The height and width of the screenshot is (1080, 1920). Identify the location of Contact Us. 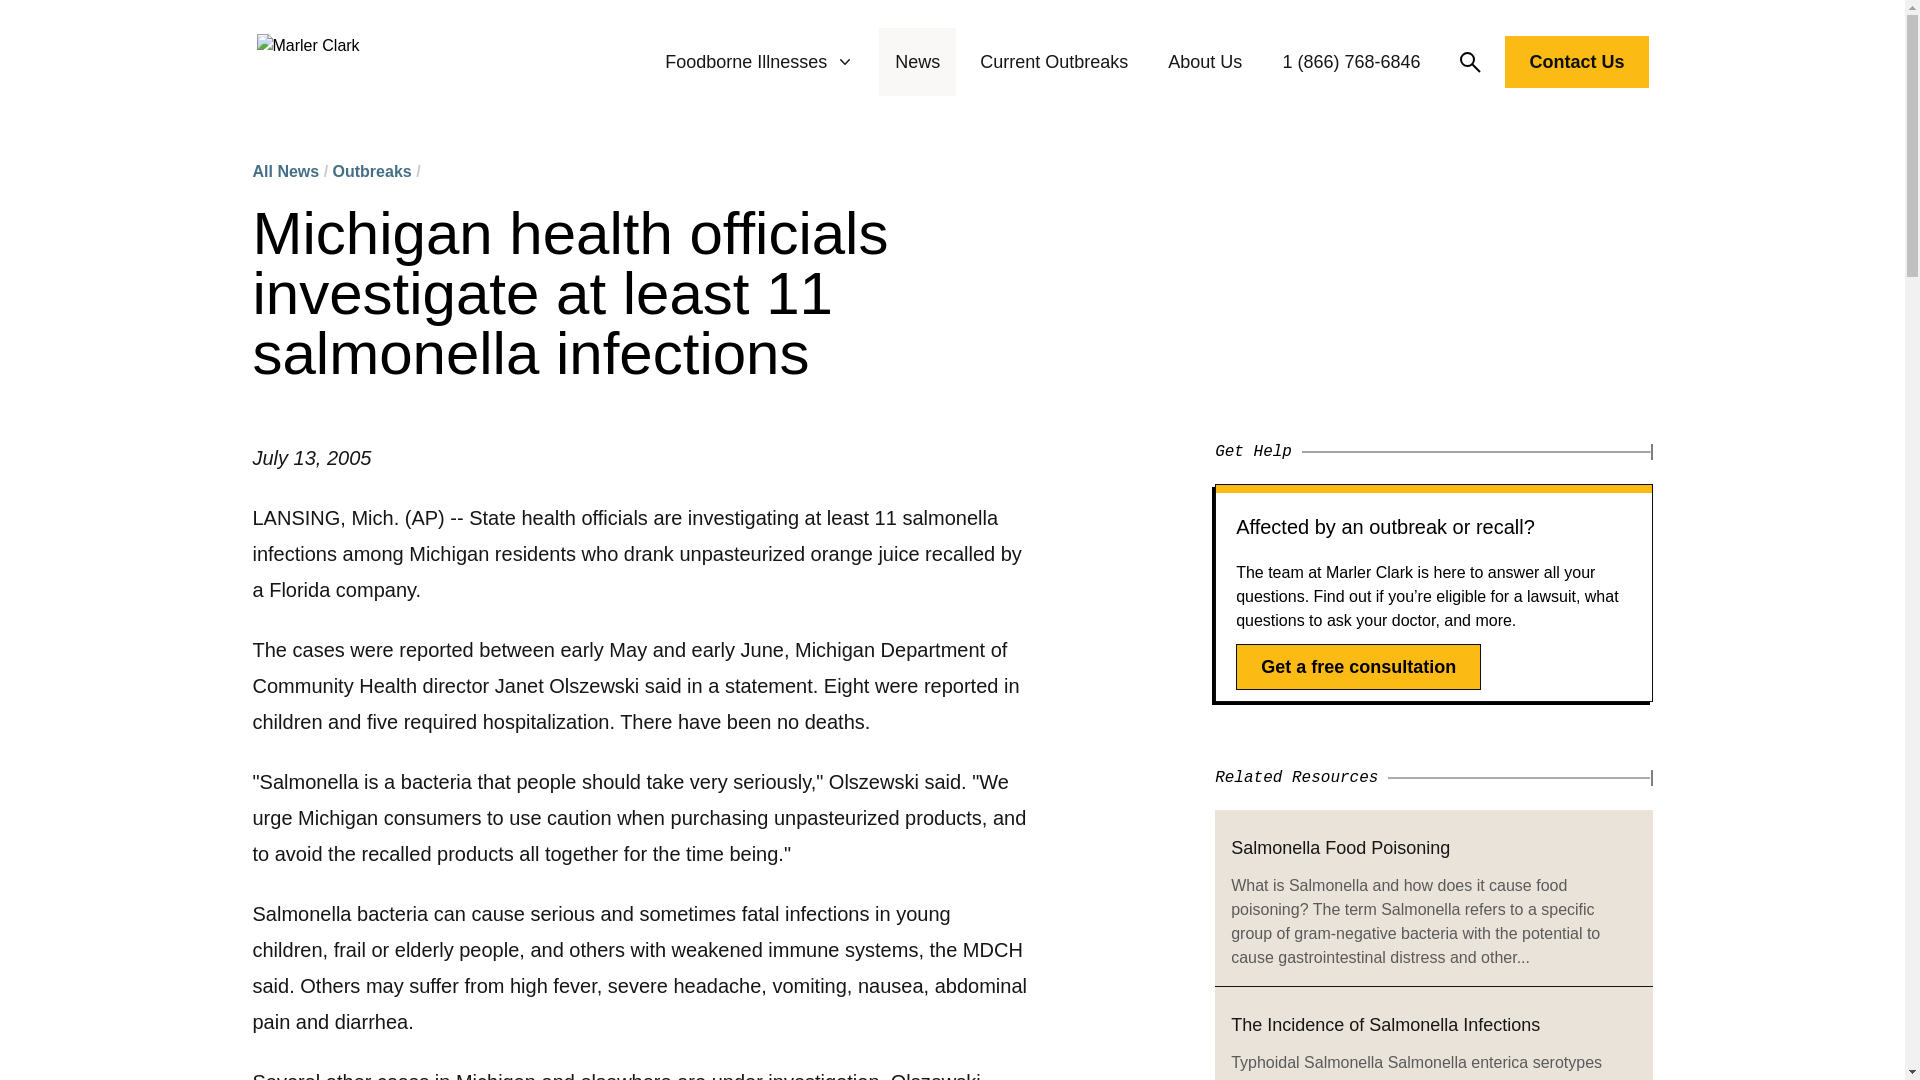
(1576, 61).